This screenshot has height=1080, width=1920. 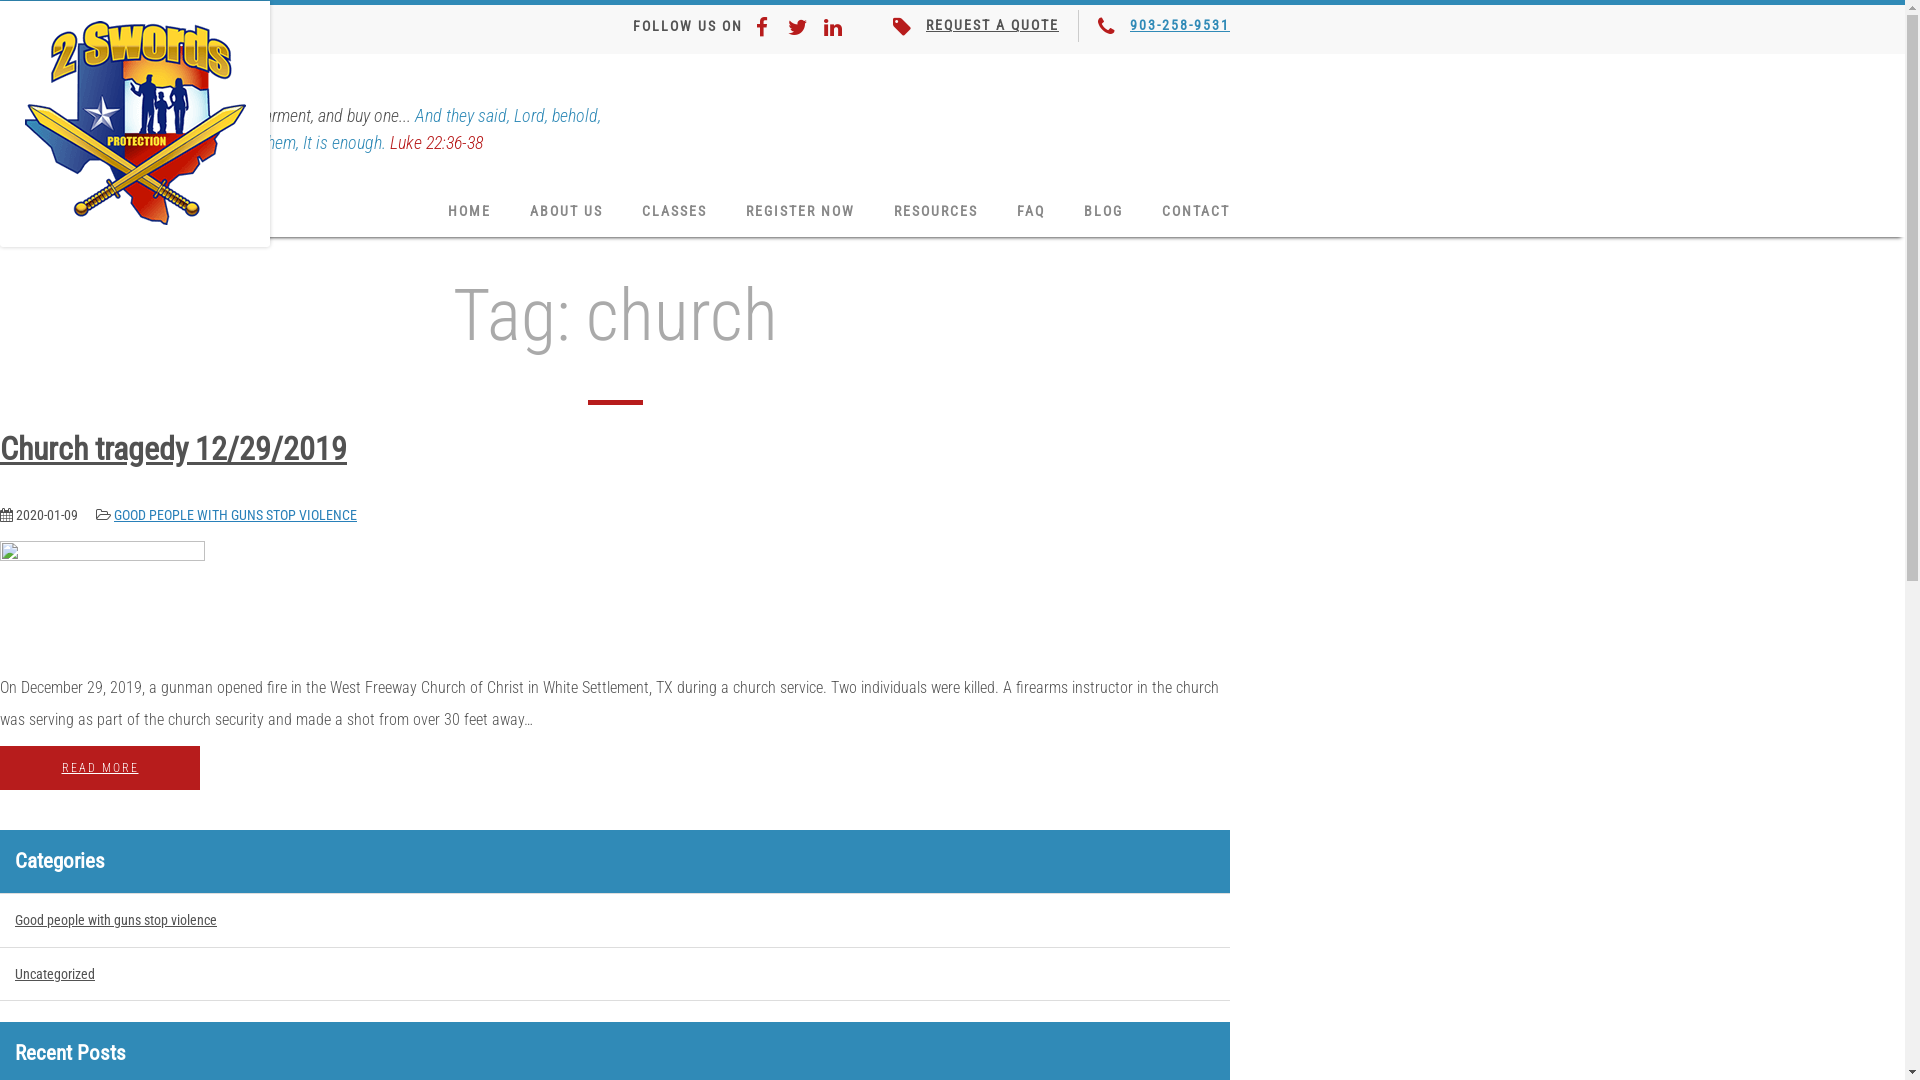 I want to click on GOOD PEOPLE WITH GUNS STOP VIOLENCE, so click(x=236, y=515).